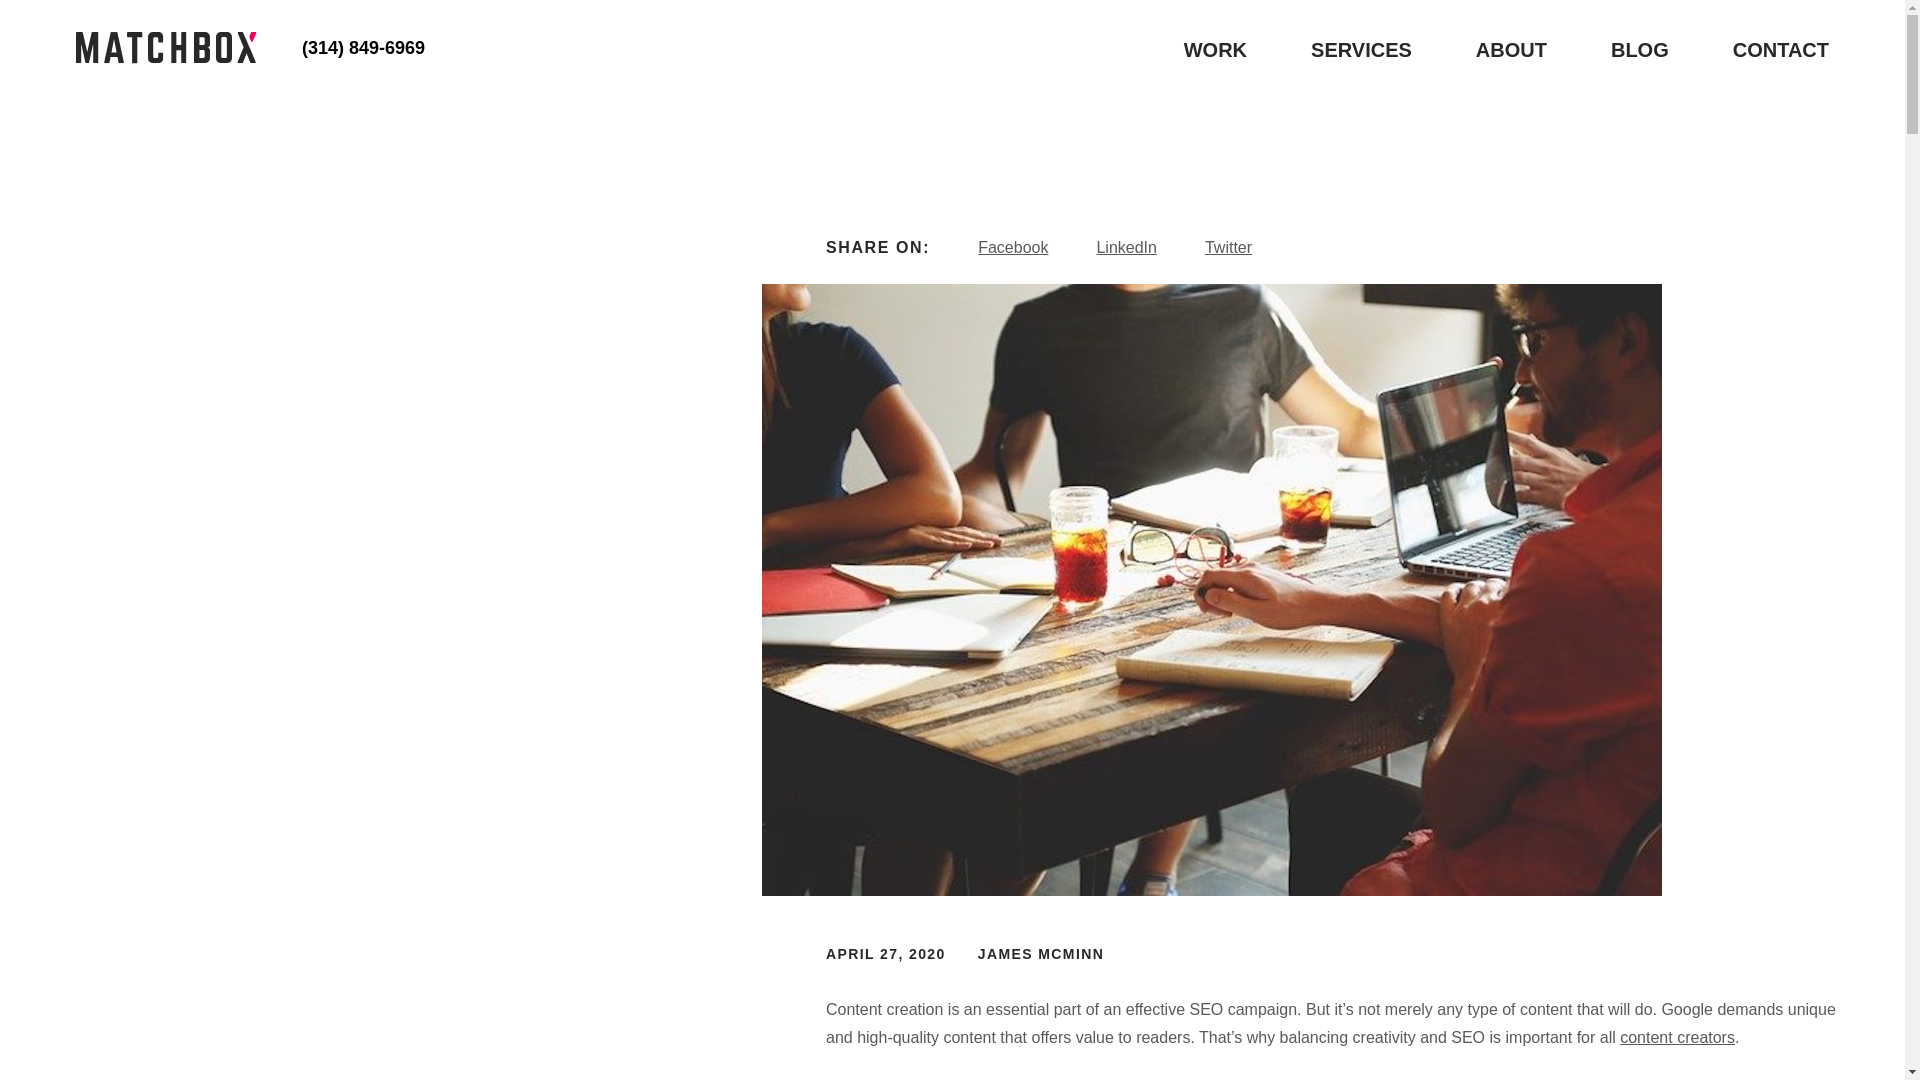  Describe the element at coordinates (1012, 247) in the screenshot. I see `Facebook` at that location.